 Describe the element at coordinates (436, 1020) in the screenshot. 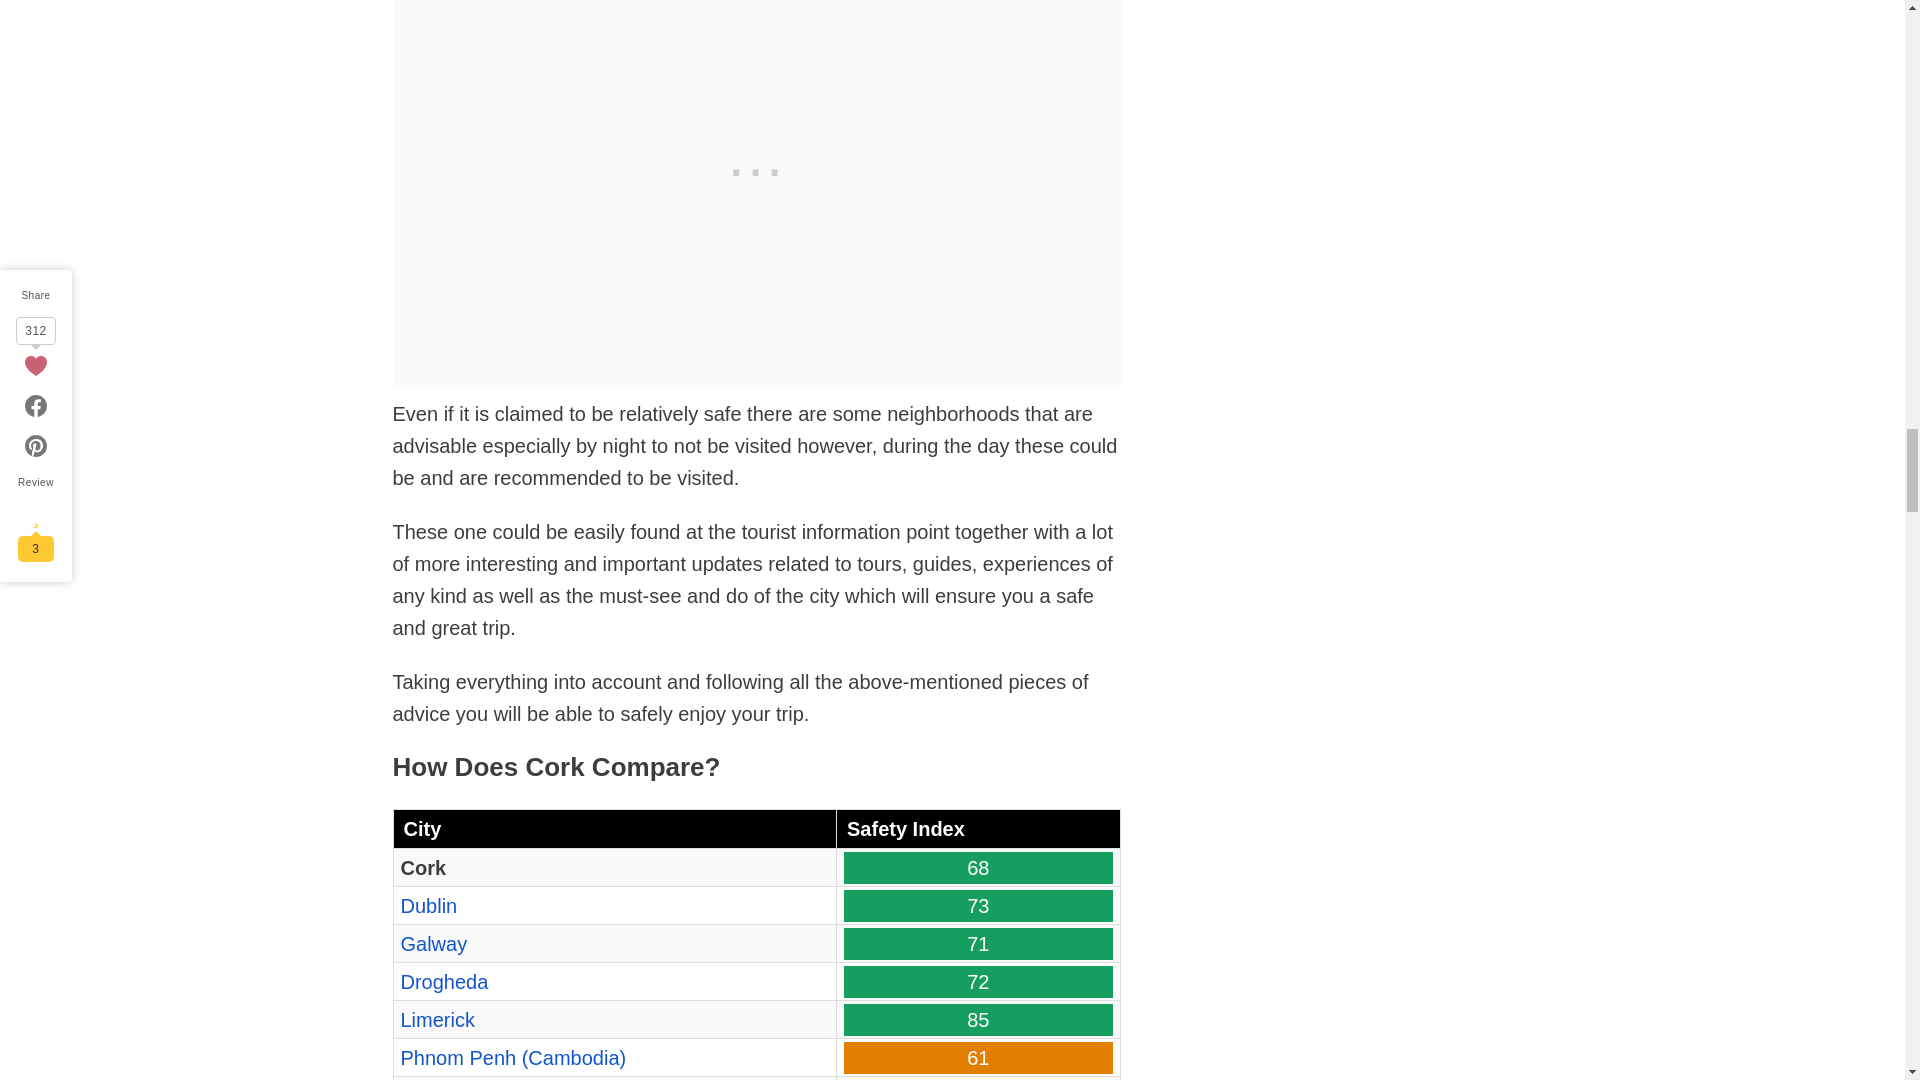

I see `Limerick Safety Review` at that location.